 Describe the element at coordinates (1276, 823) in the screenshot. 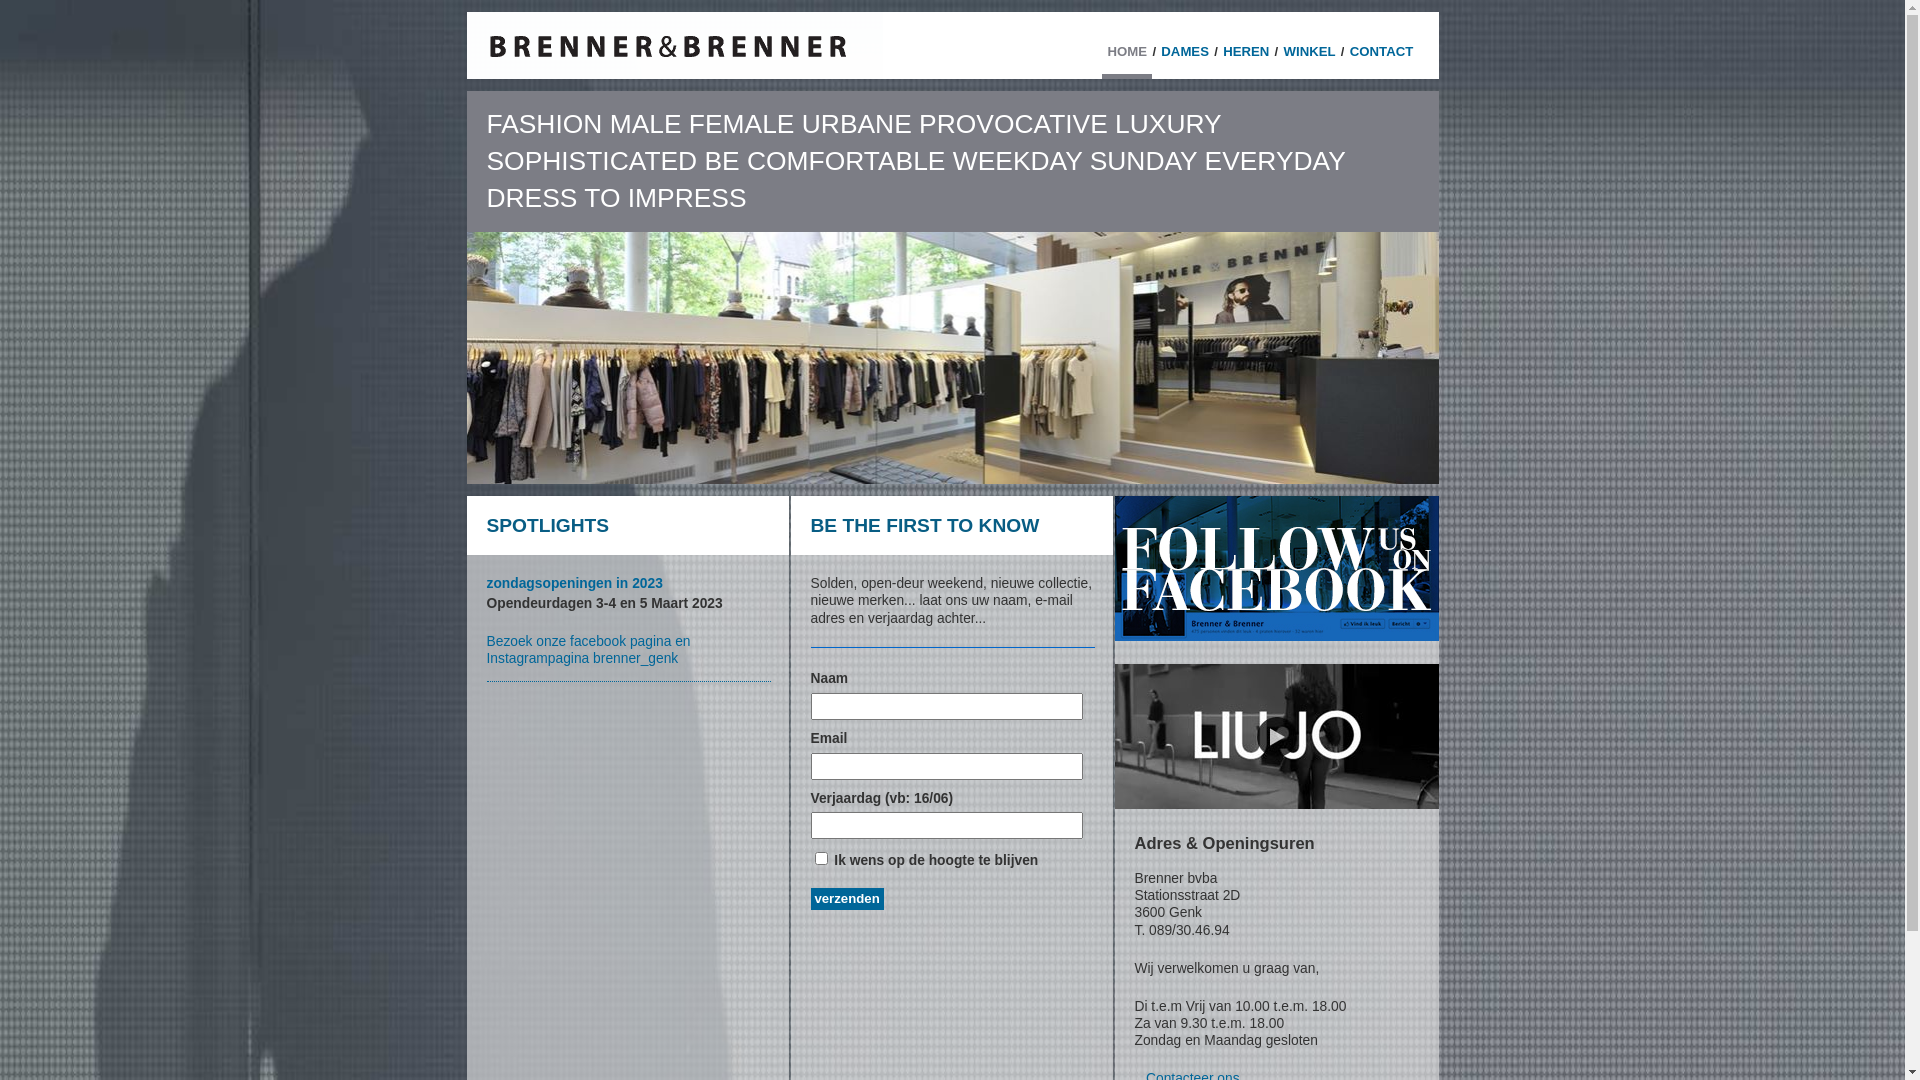

I see `Lio Jo Buttom Up Collection` at that location.